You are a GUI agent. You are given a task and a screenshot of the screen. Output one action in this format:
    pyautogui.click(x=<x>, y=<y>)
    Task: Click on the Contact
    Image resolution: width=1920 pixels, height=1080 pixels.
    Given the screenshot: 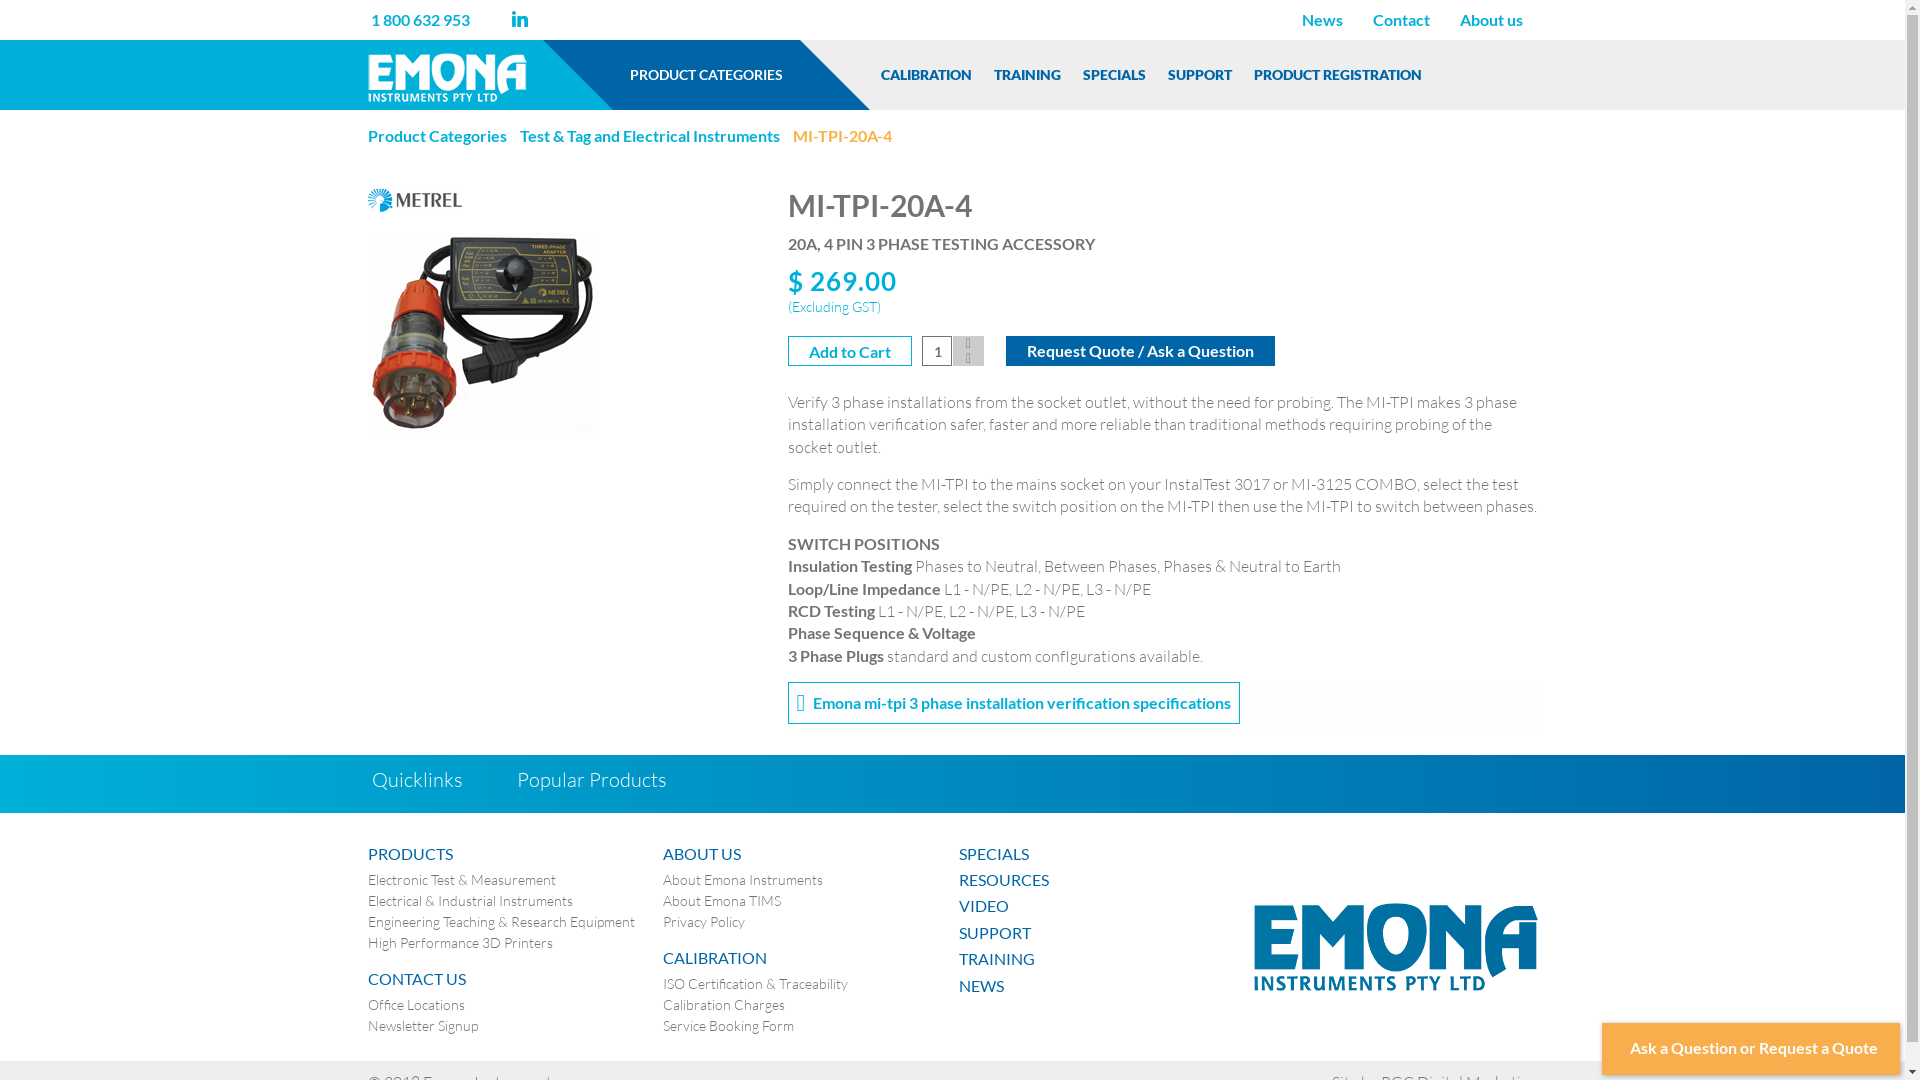 What is the action you would take?
    pyautogui.click(x=1402, y=20)
    